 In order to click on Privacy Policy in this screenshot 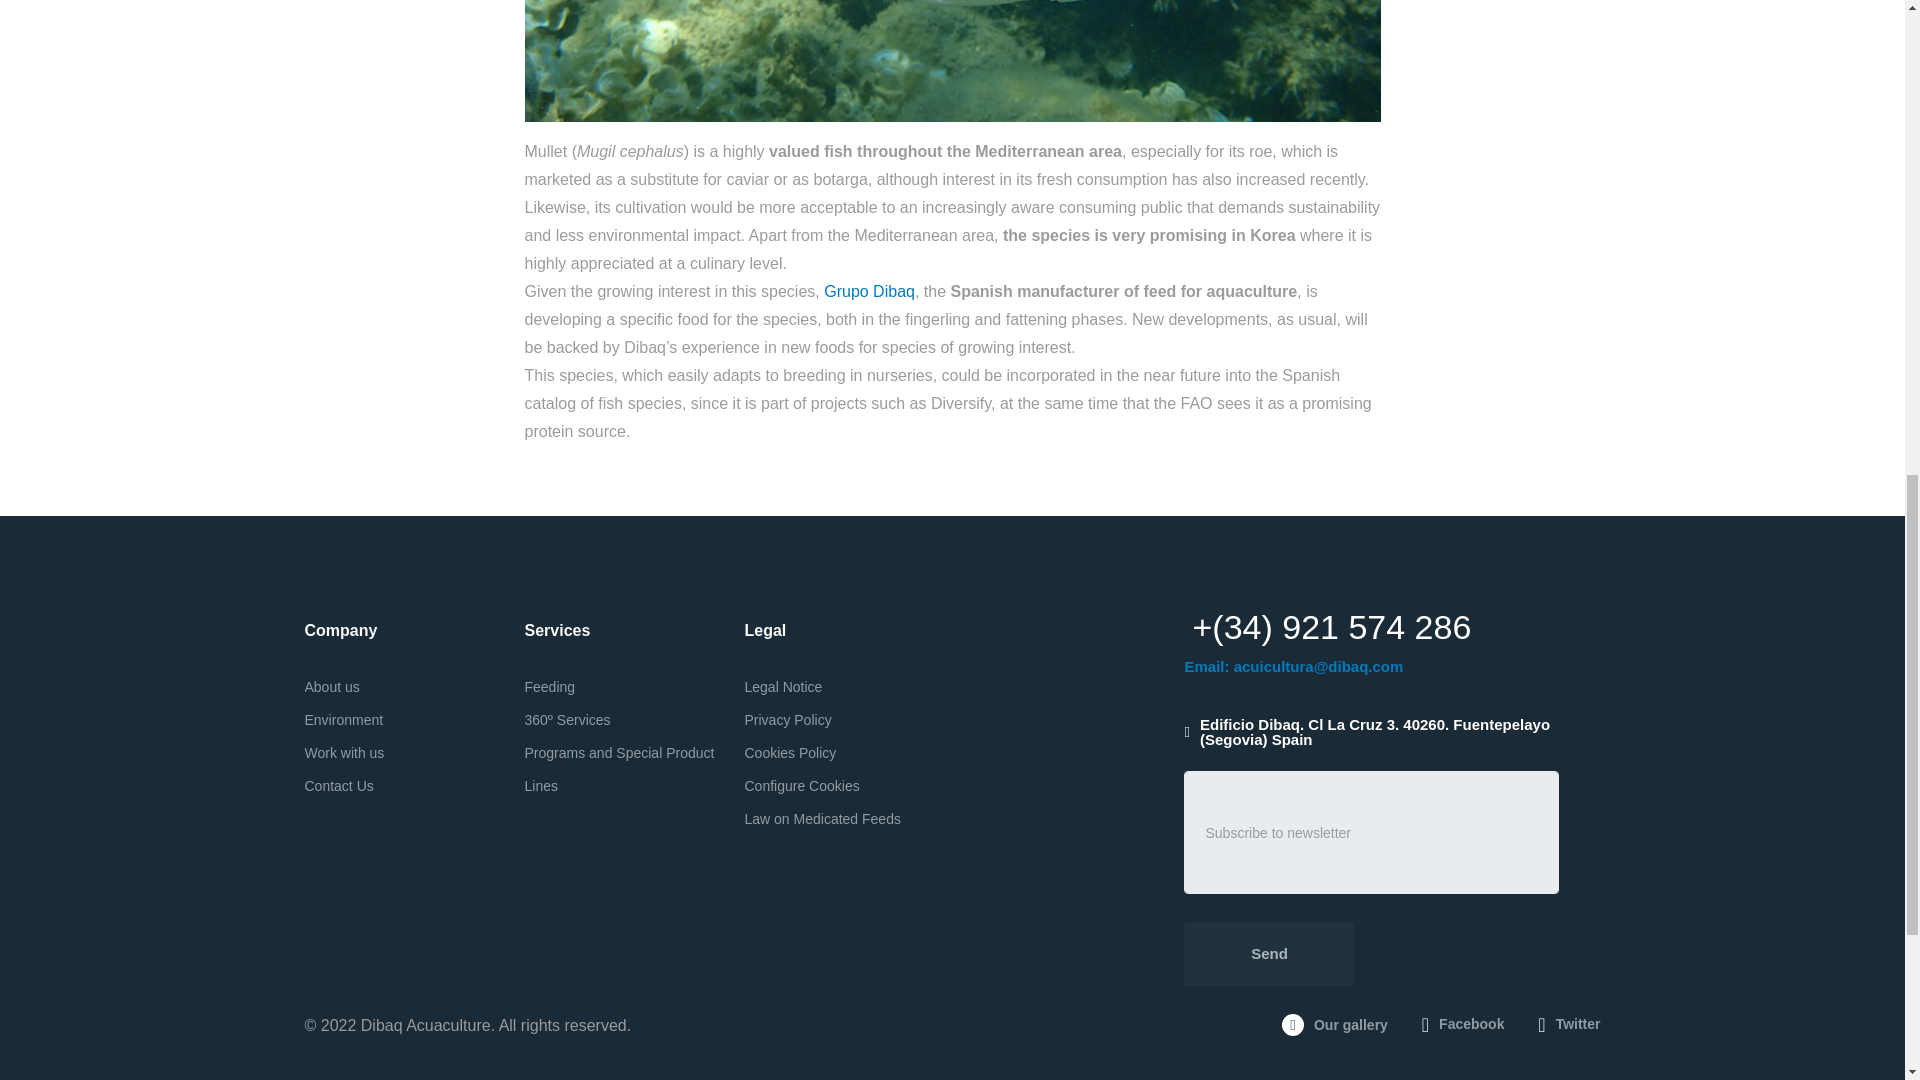, I will do `click(788, 719)`.